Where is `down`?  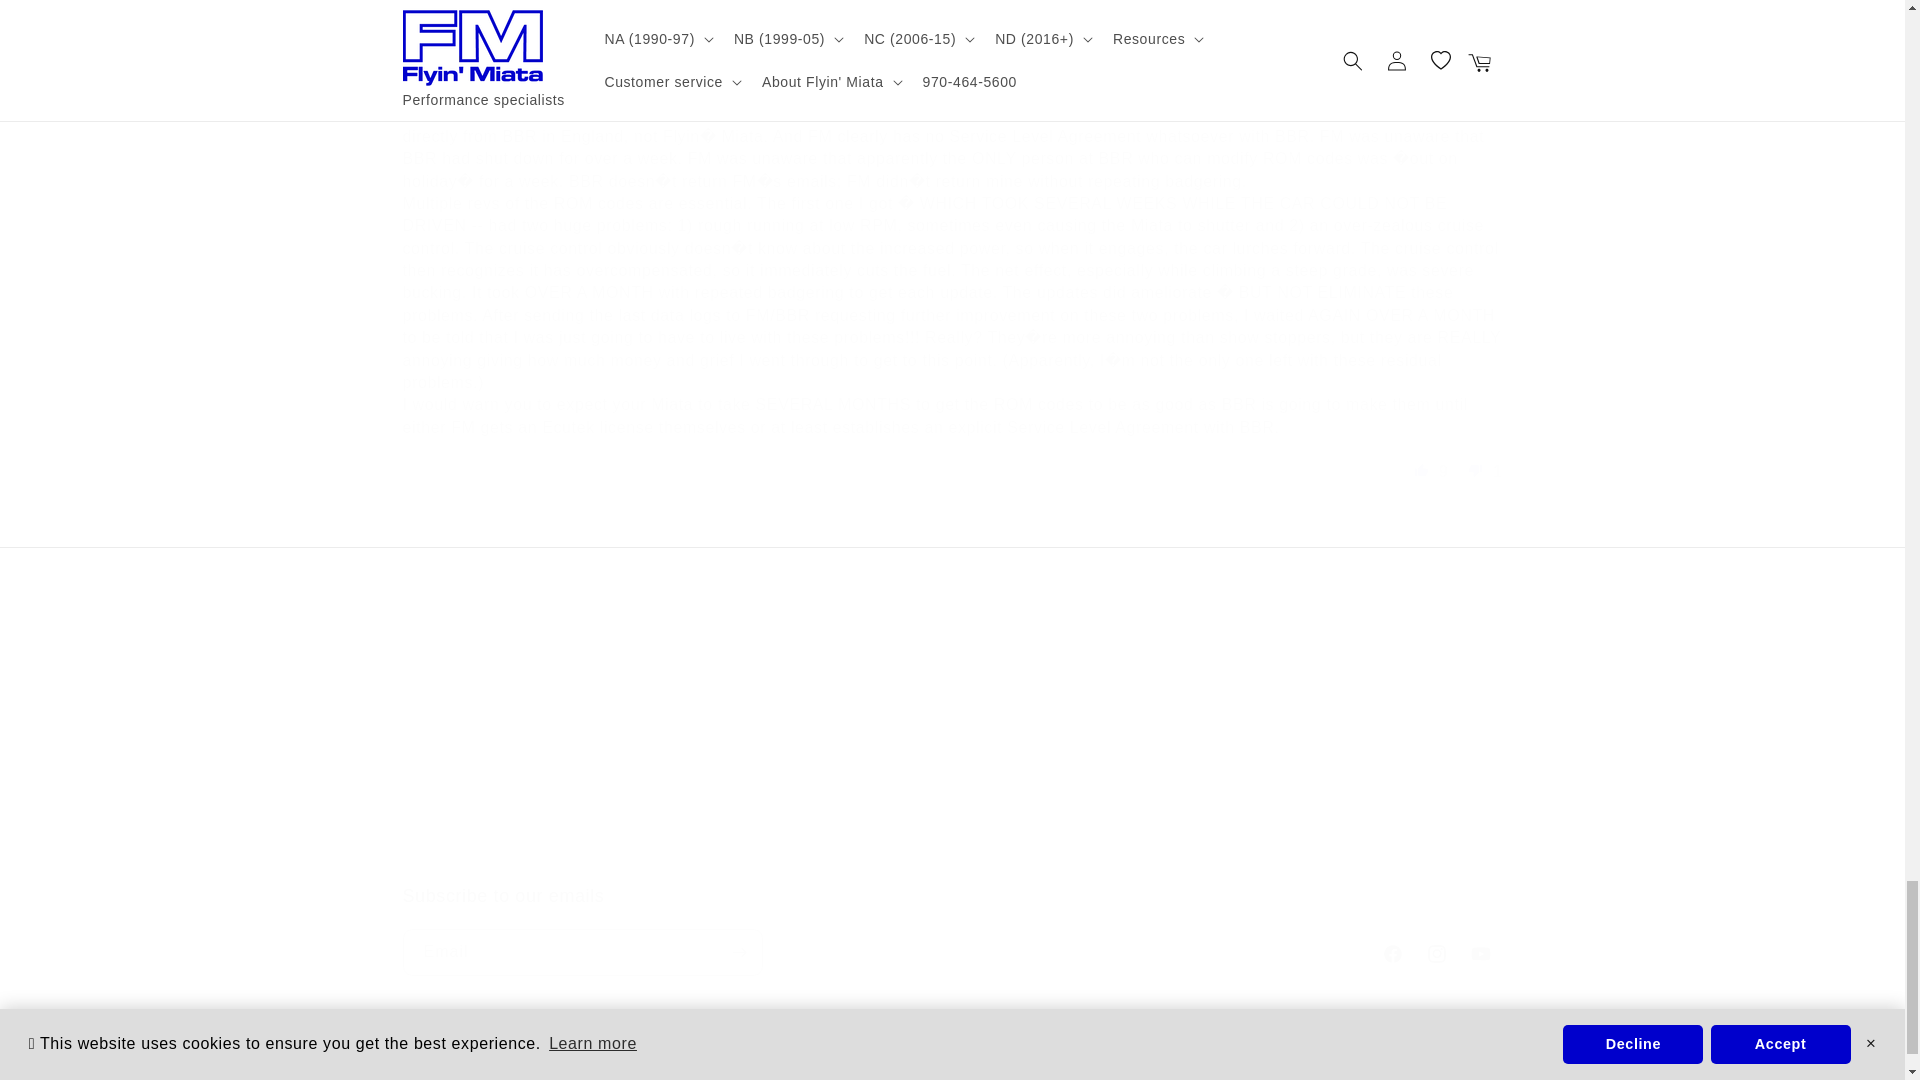
down is located at coordinates (951, 930).